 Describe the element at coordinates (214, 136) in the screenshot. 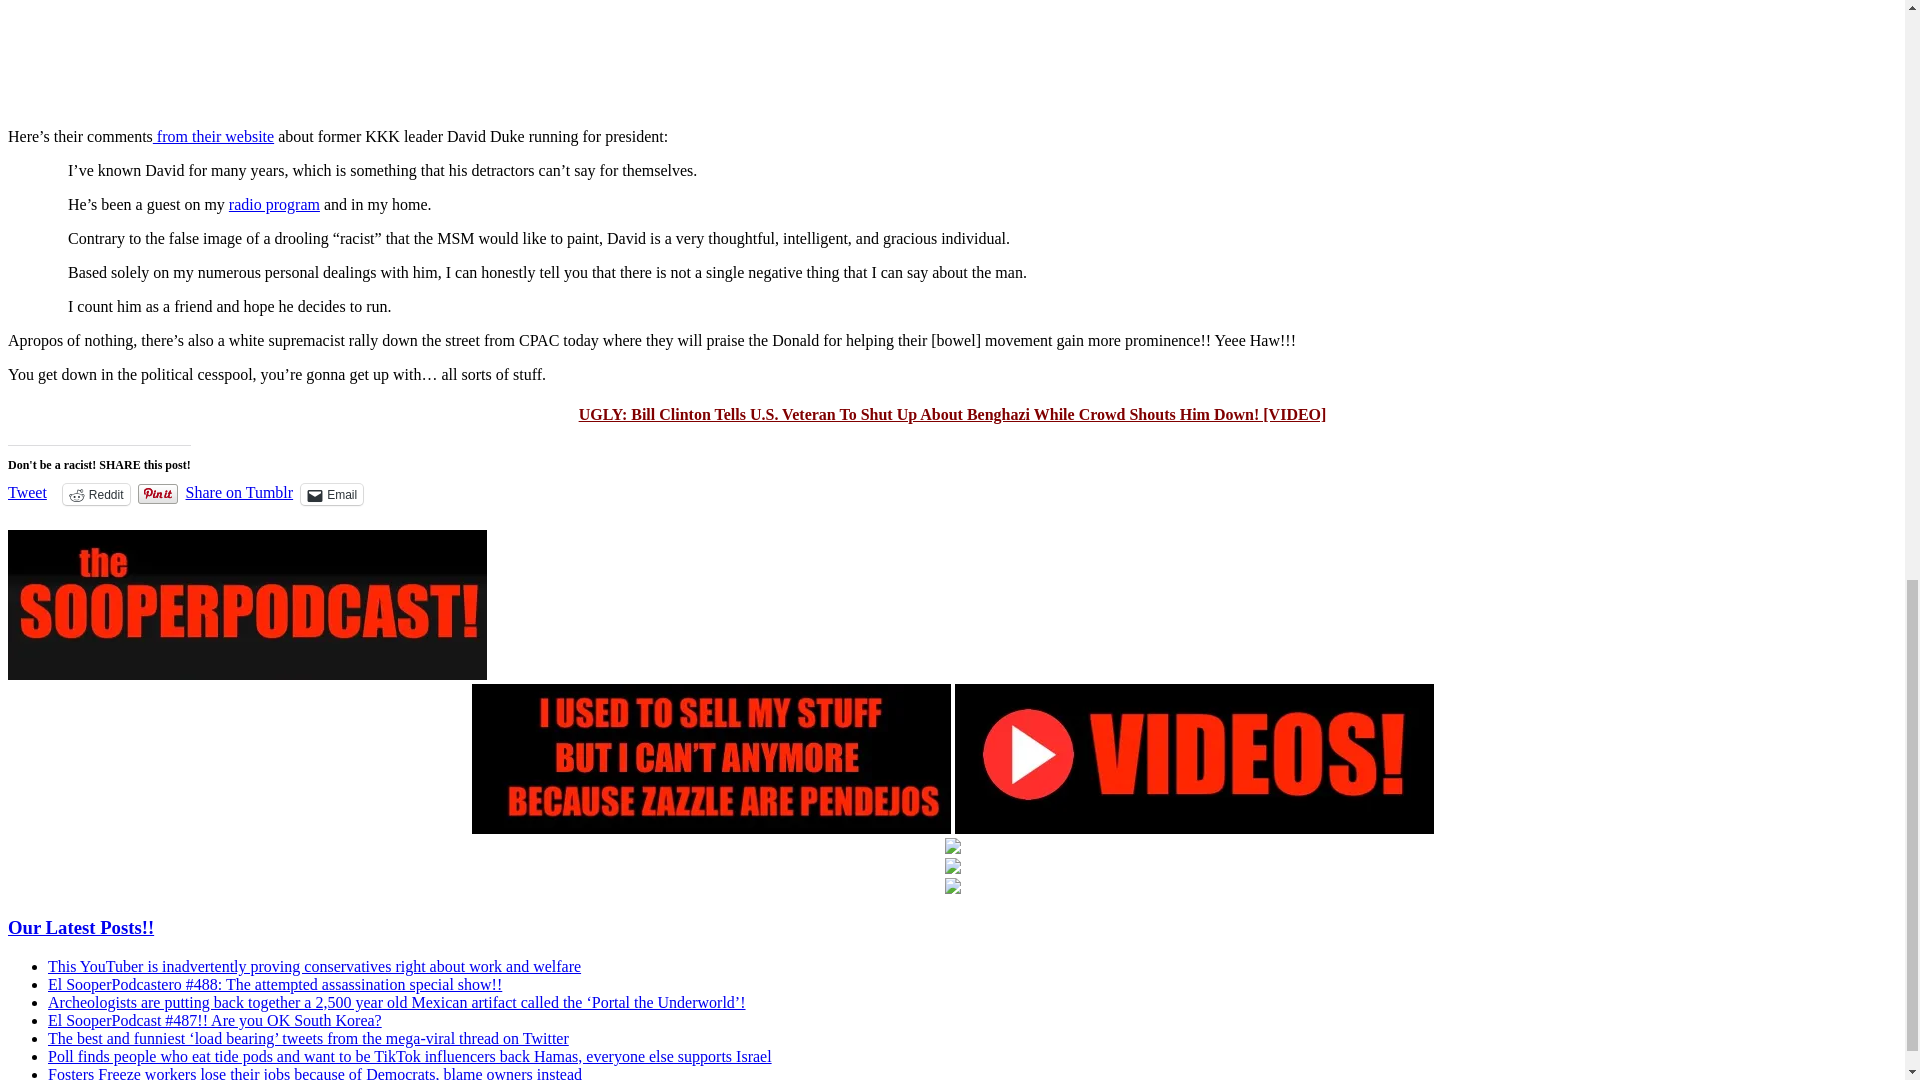

I see `from their website` at that location.